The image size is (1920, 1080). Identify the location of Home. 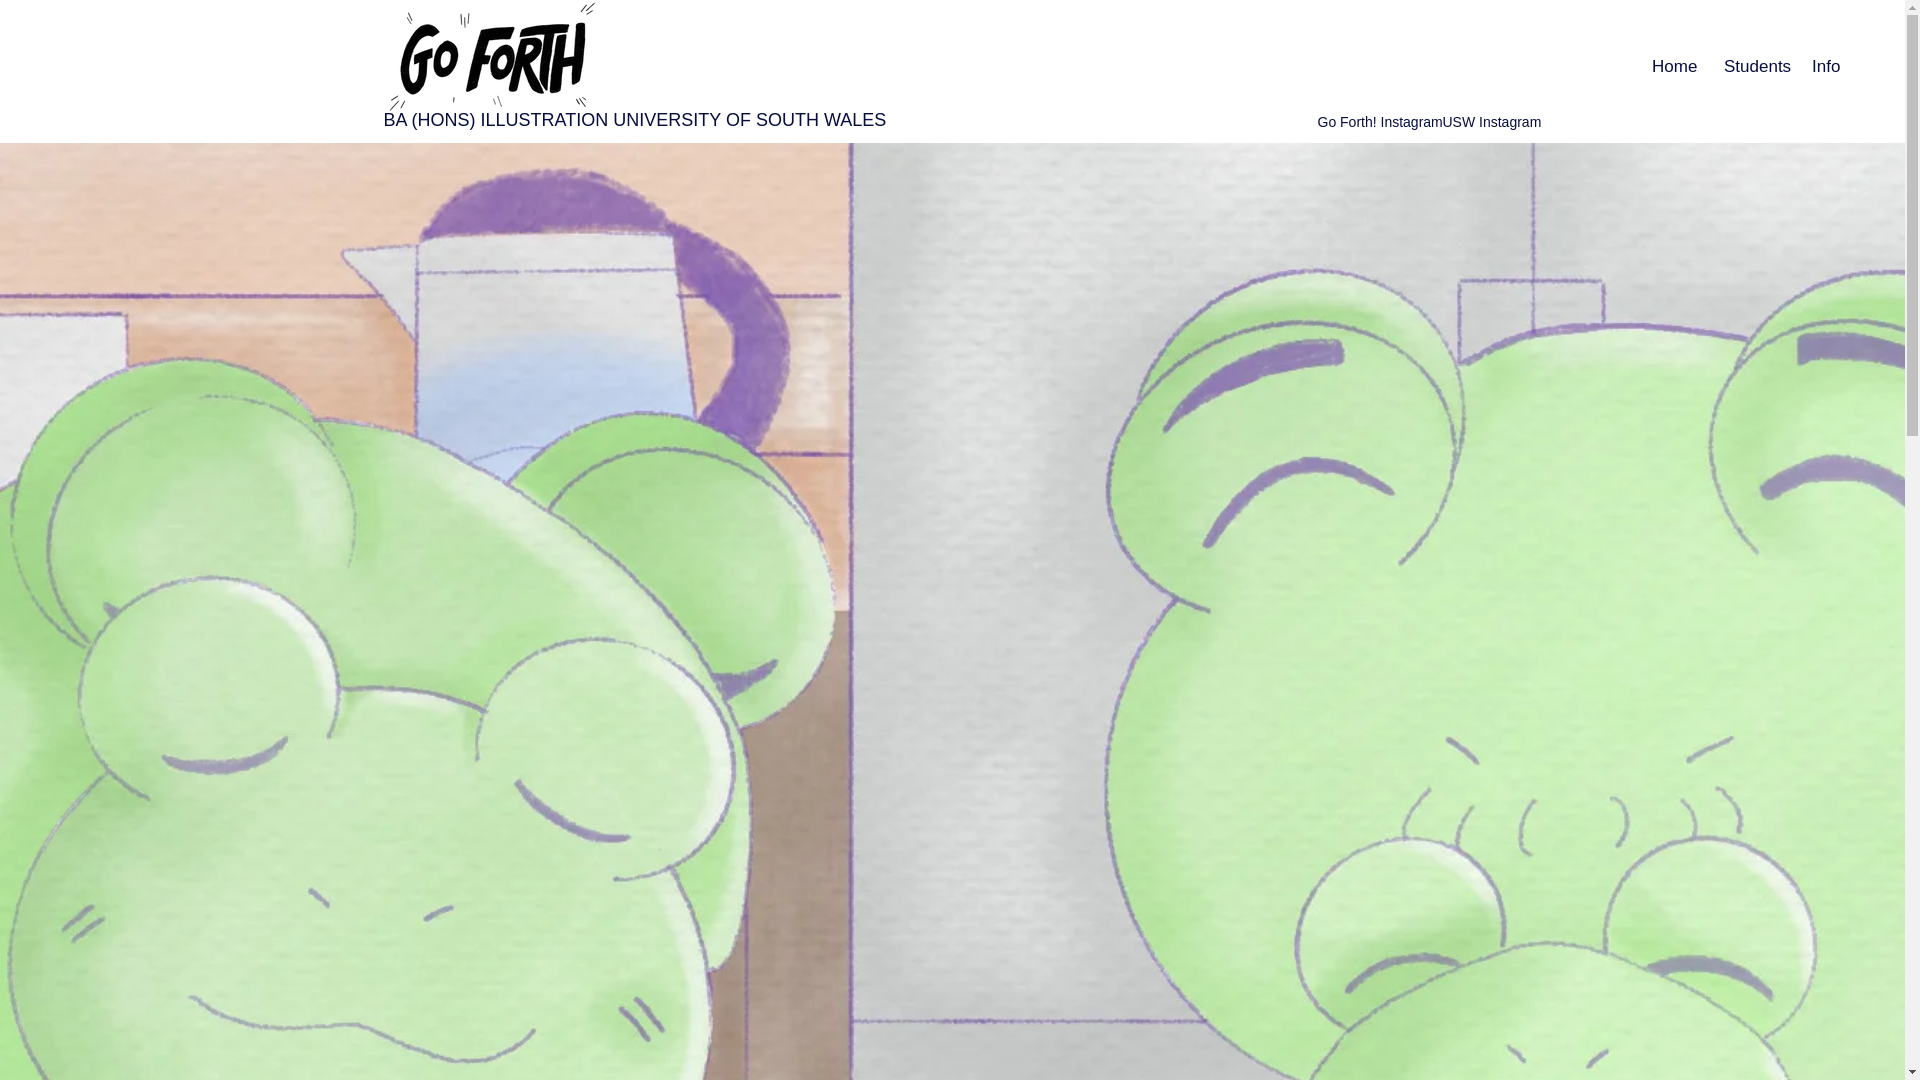
(1672, 66).